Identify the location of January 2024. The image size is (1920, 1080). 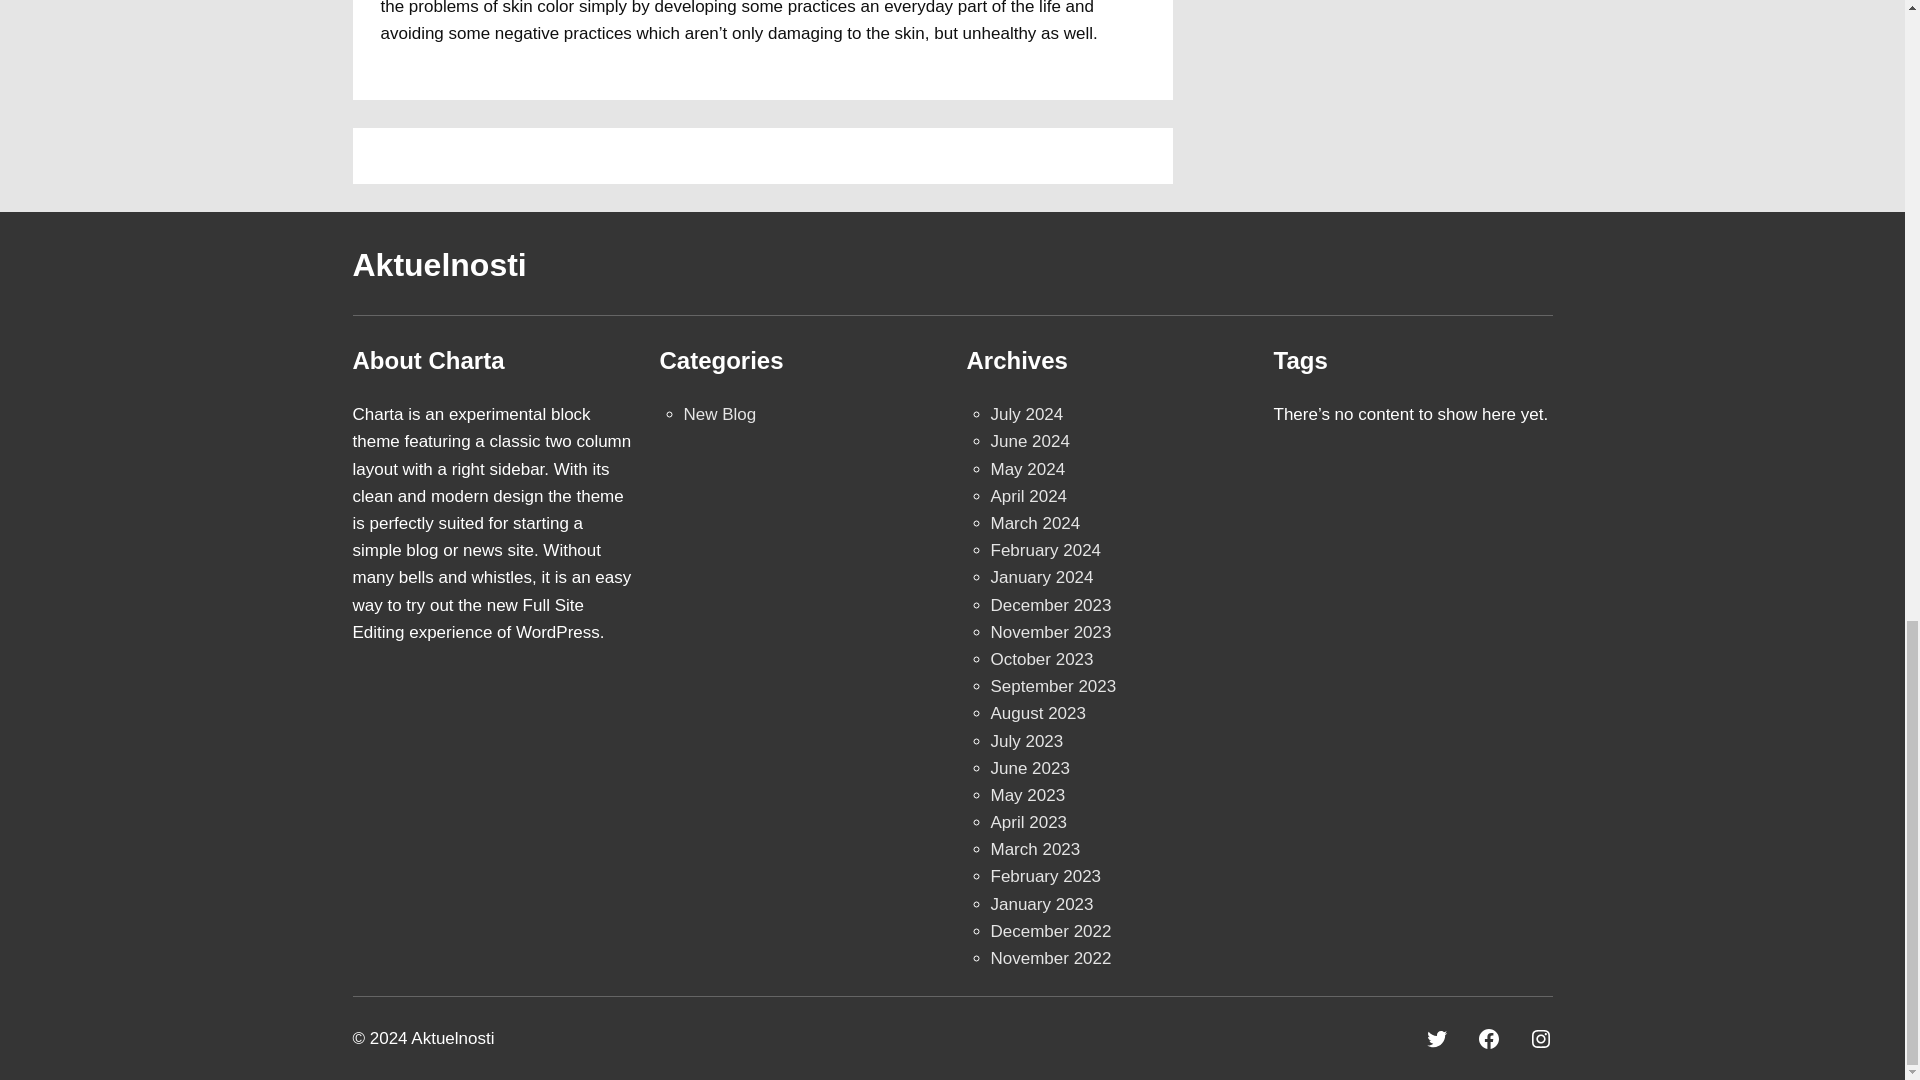
(1041, 578).